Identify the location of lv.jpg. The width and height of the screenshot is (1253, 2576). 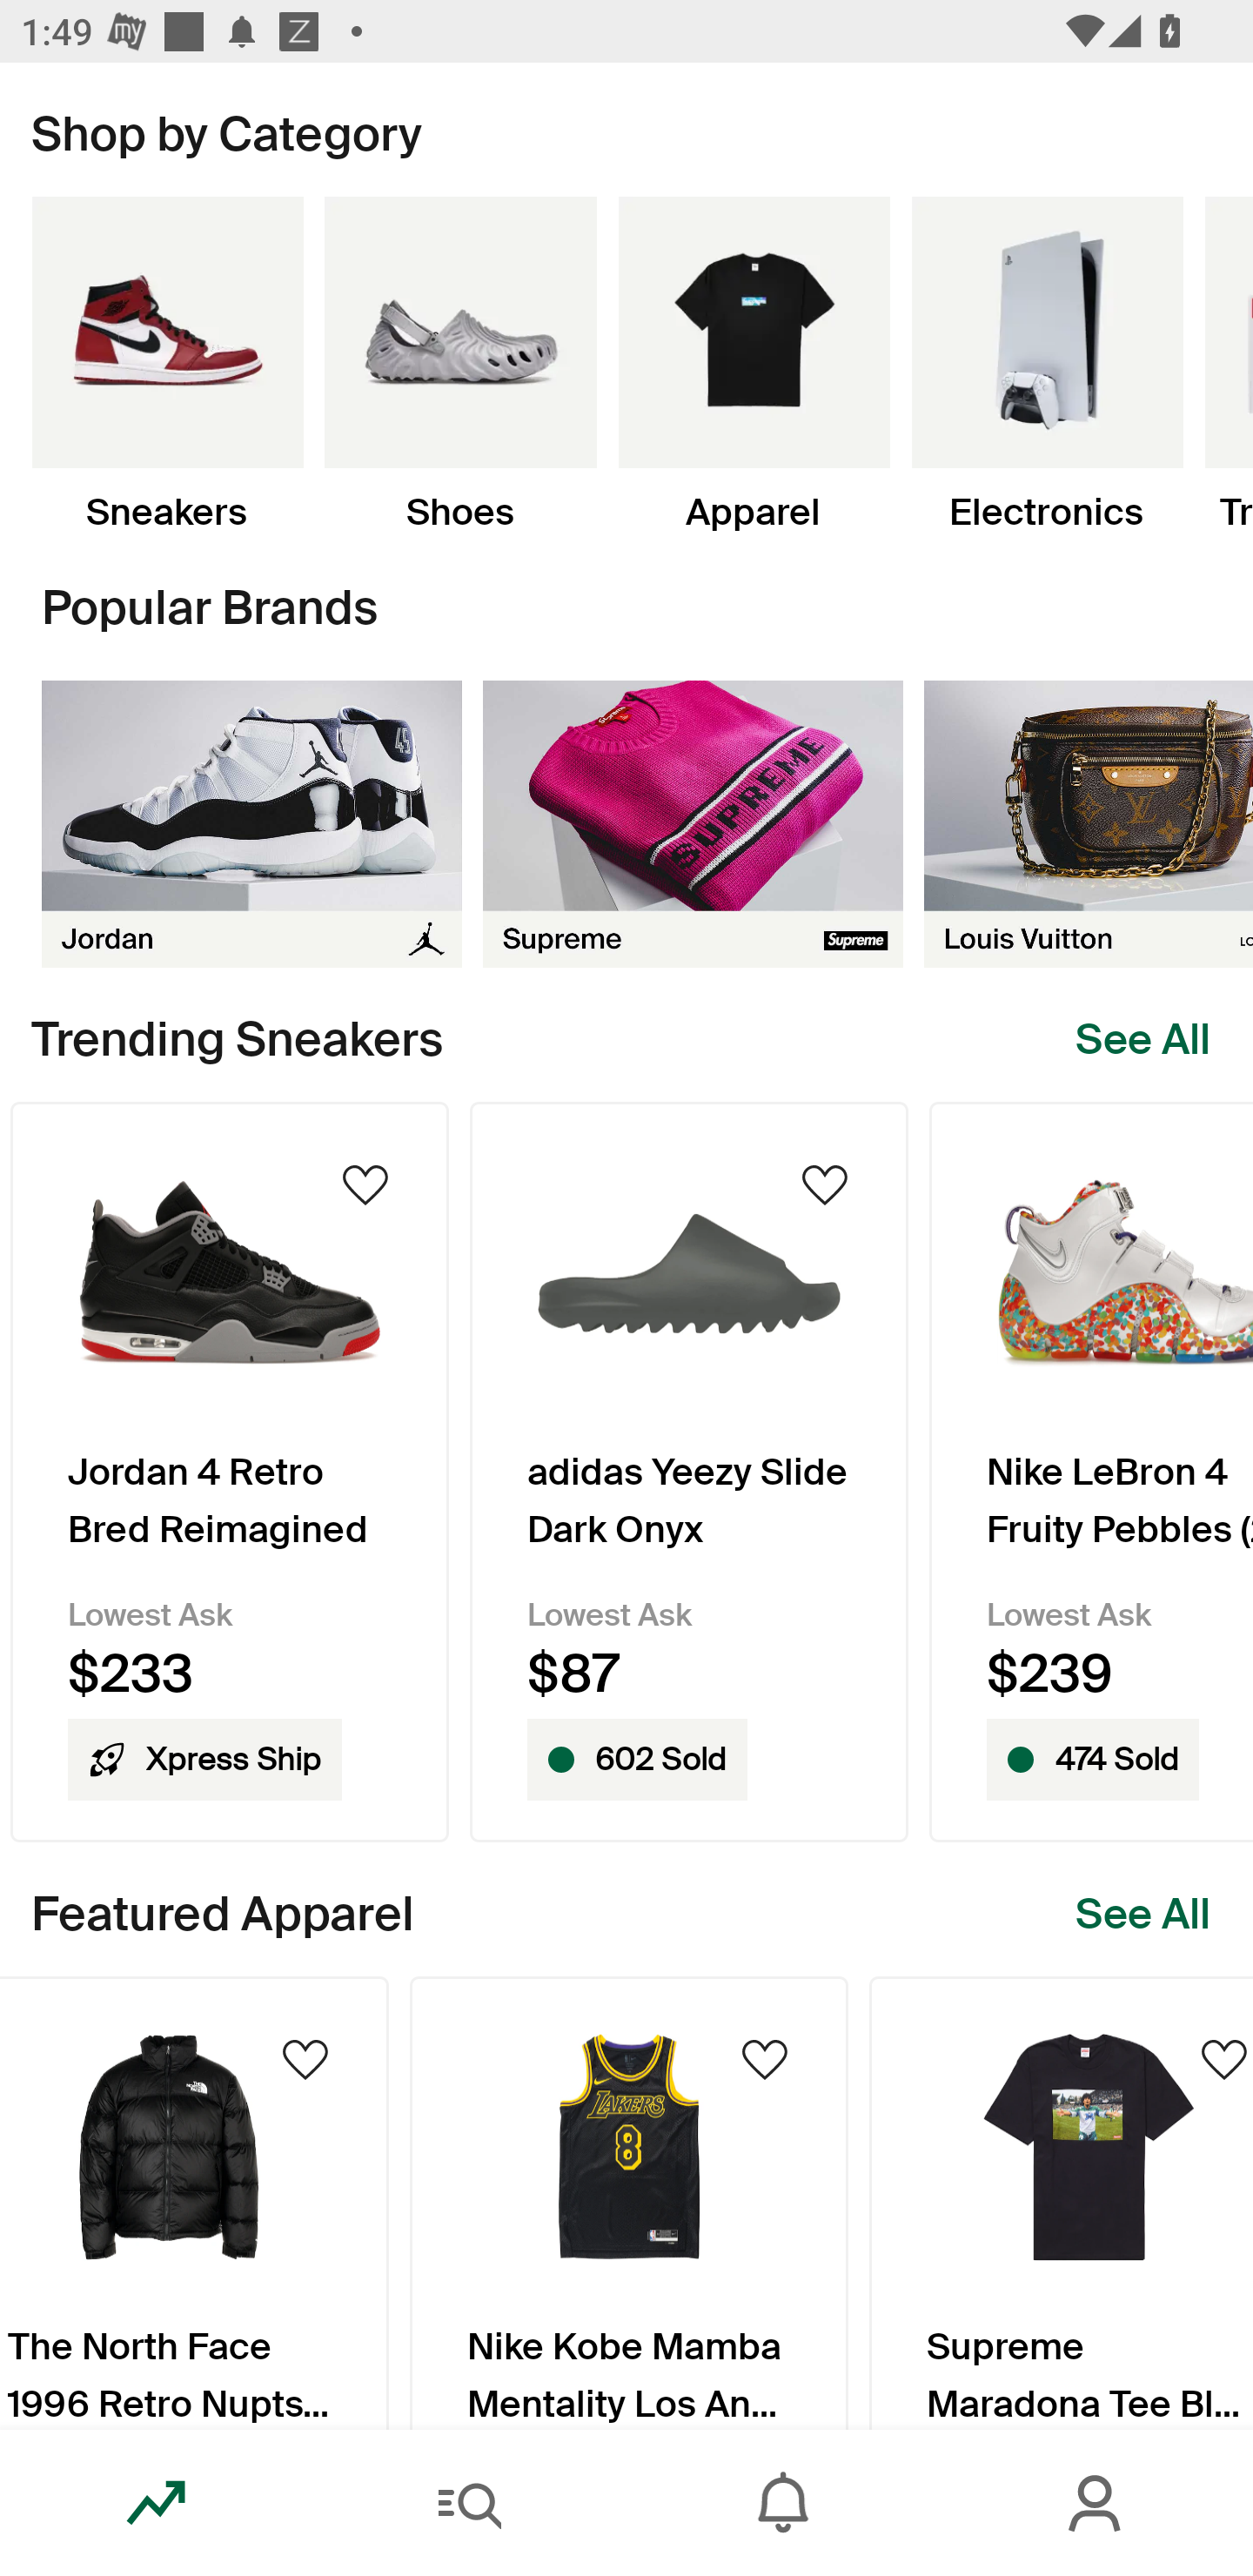
(1089, 823).